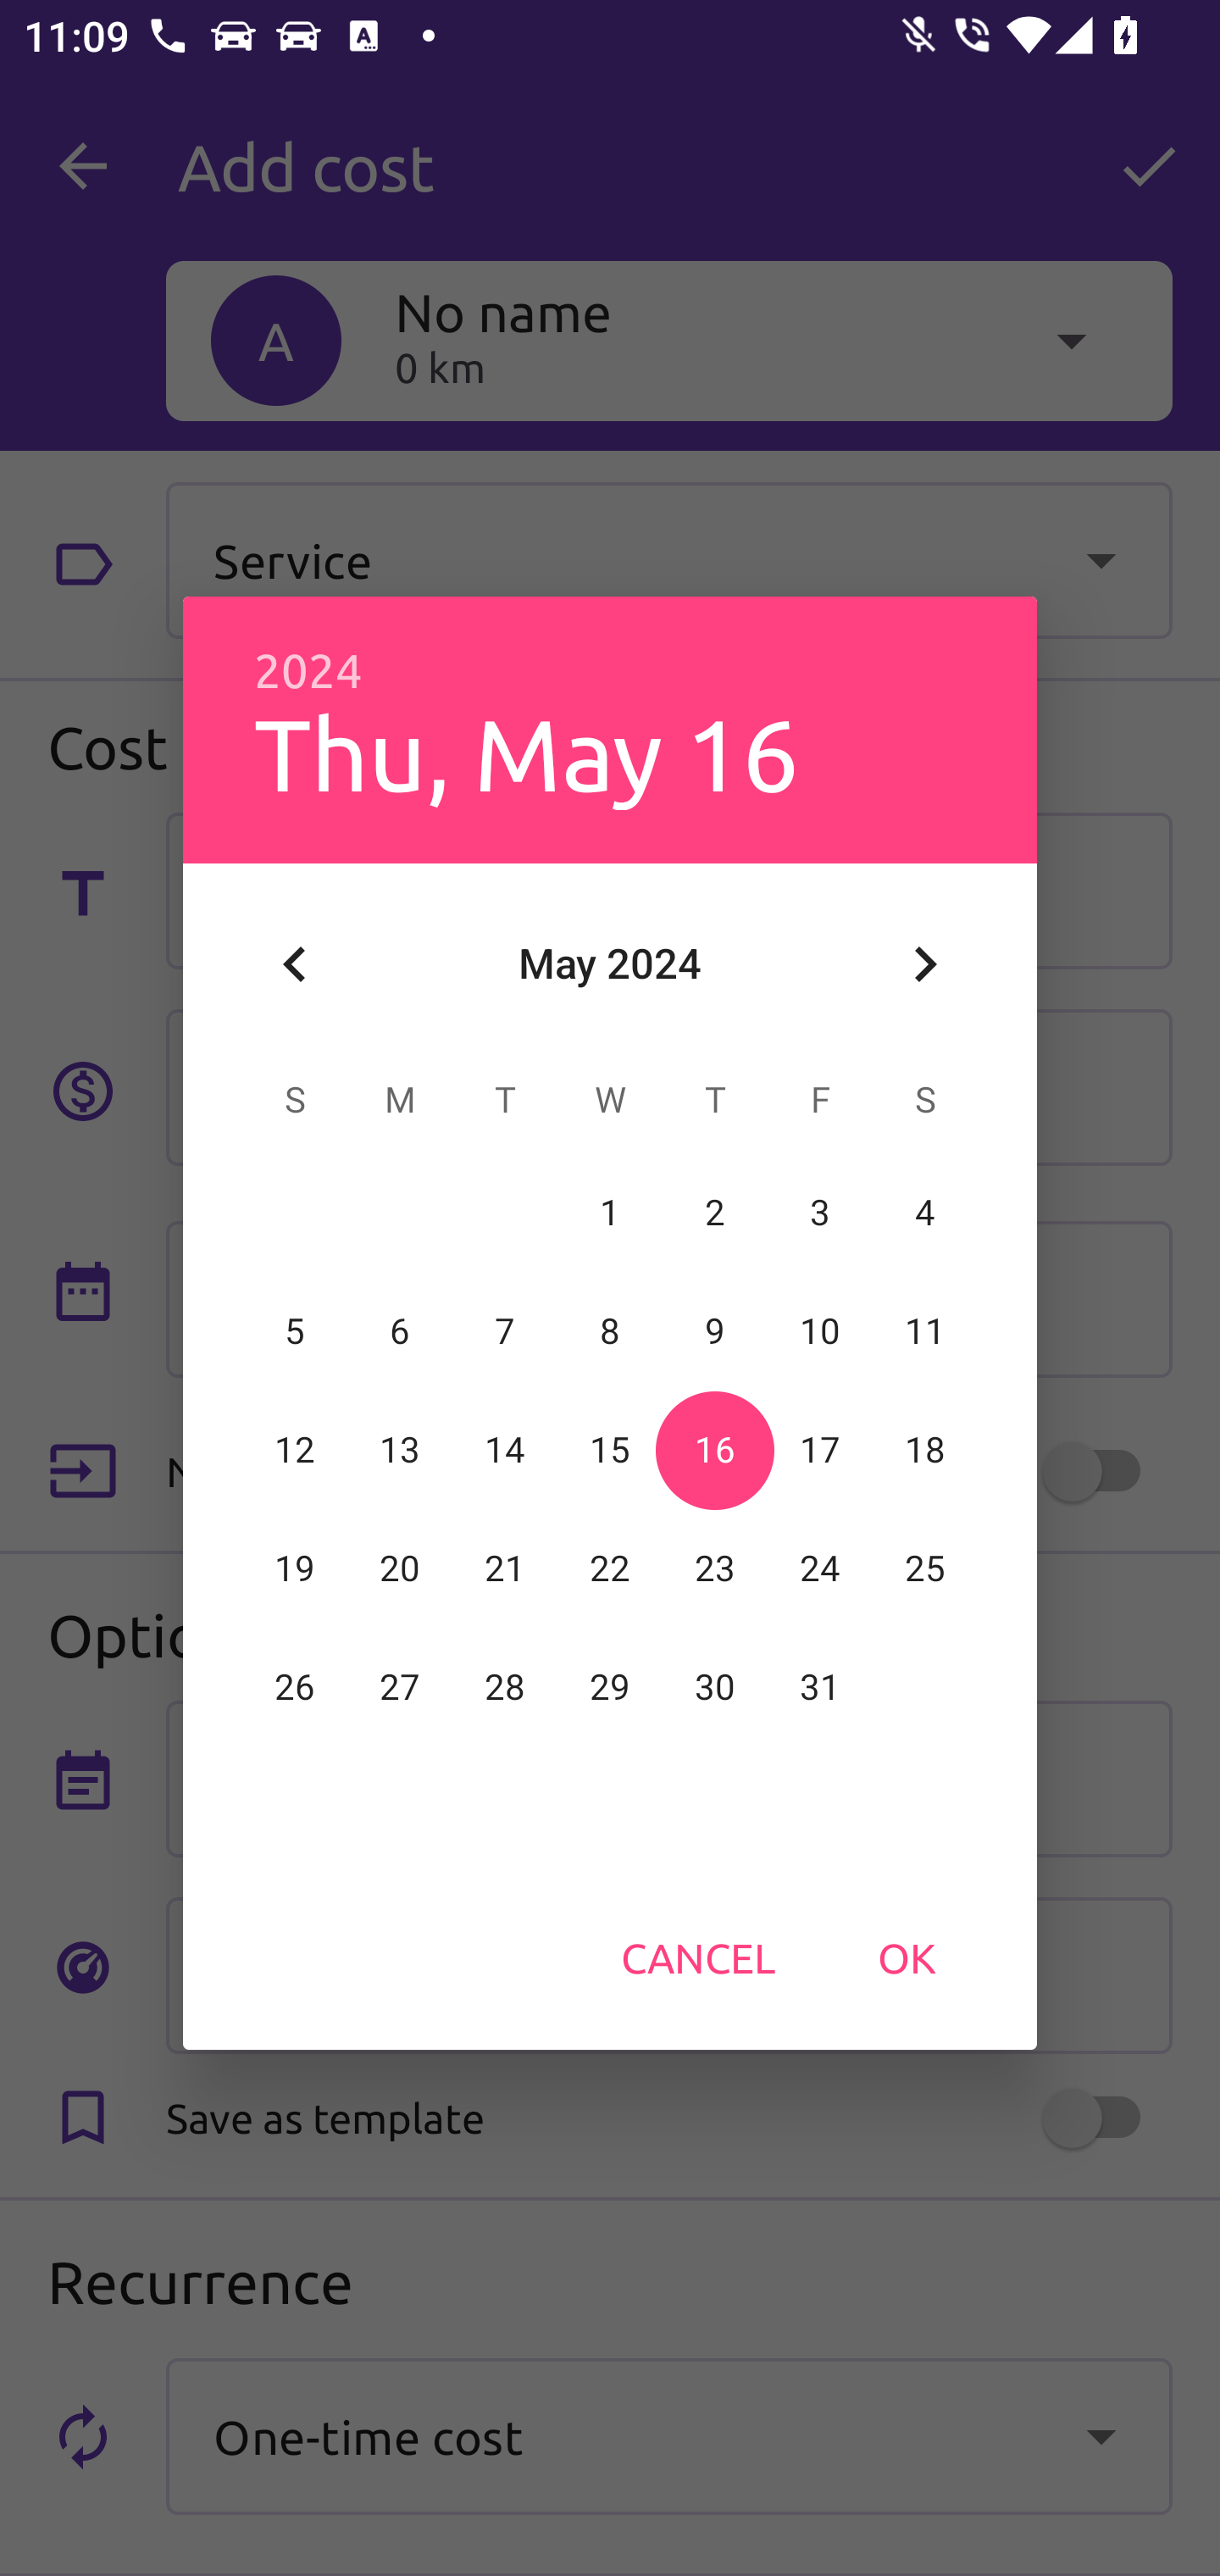 Image resolution: width=1220 pixels, height=2576 pixels. I want to click on 5 05 May 2024, so click(295, 1331).